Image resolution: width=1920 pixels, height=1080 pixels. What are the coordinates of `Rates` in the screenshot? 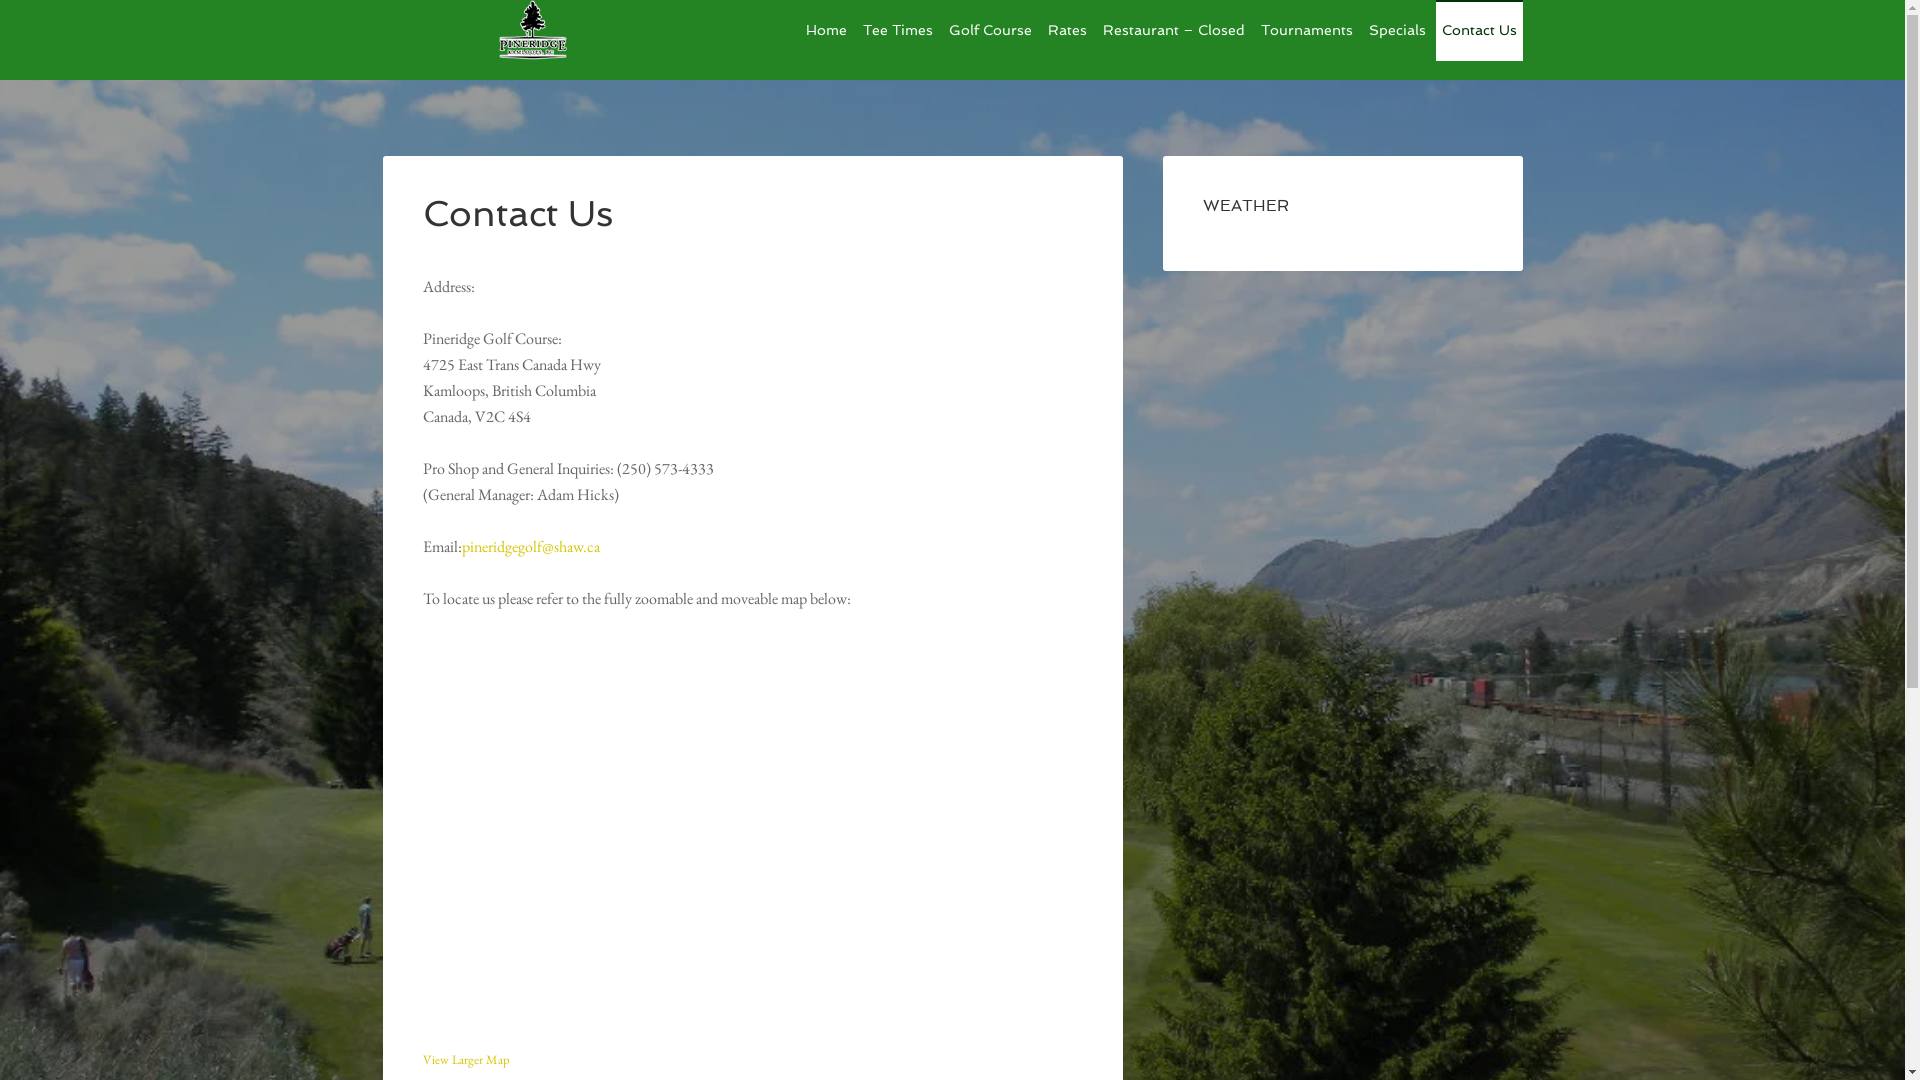 It's located at (1068, 30).